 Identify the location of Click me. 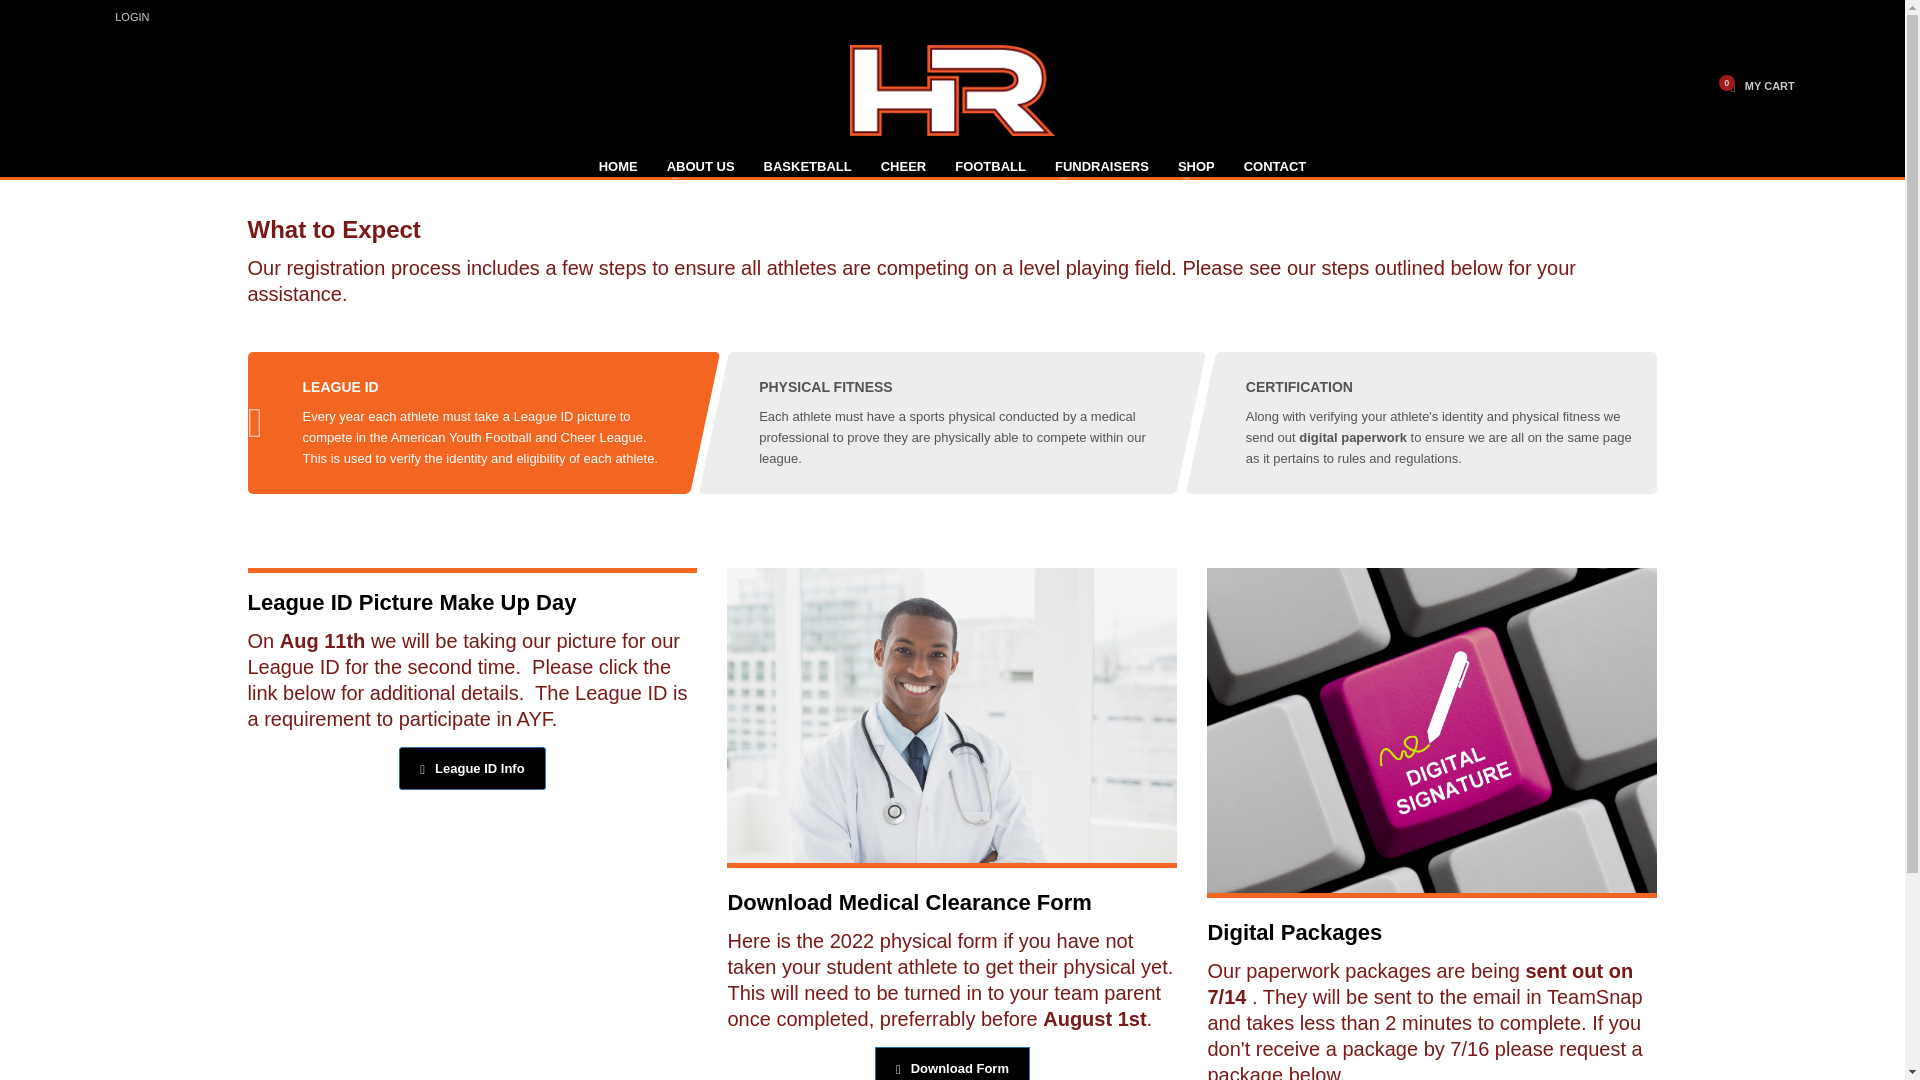
(472, 768).